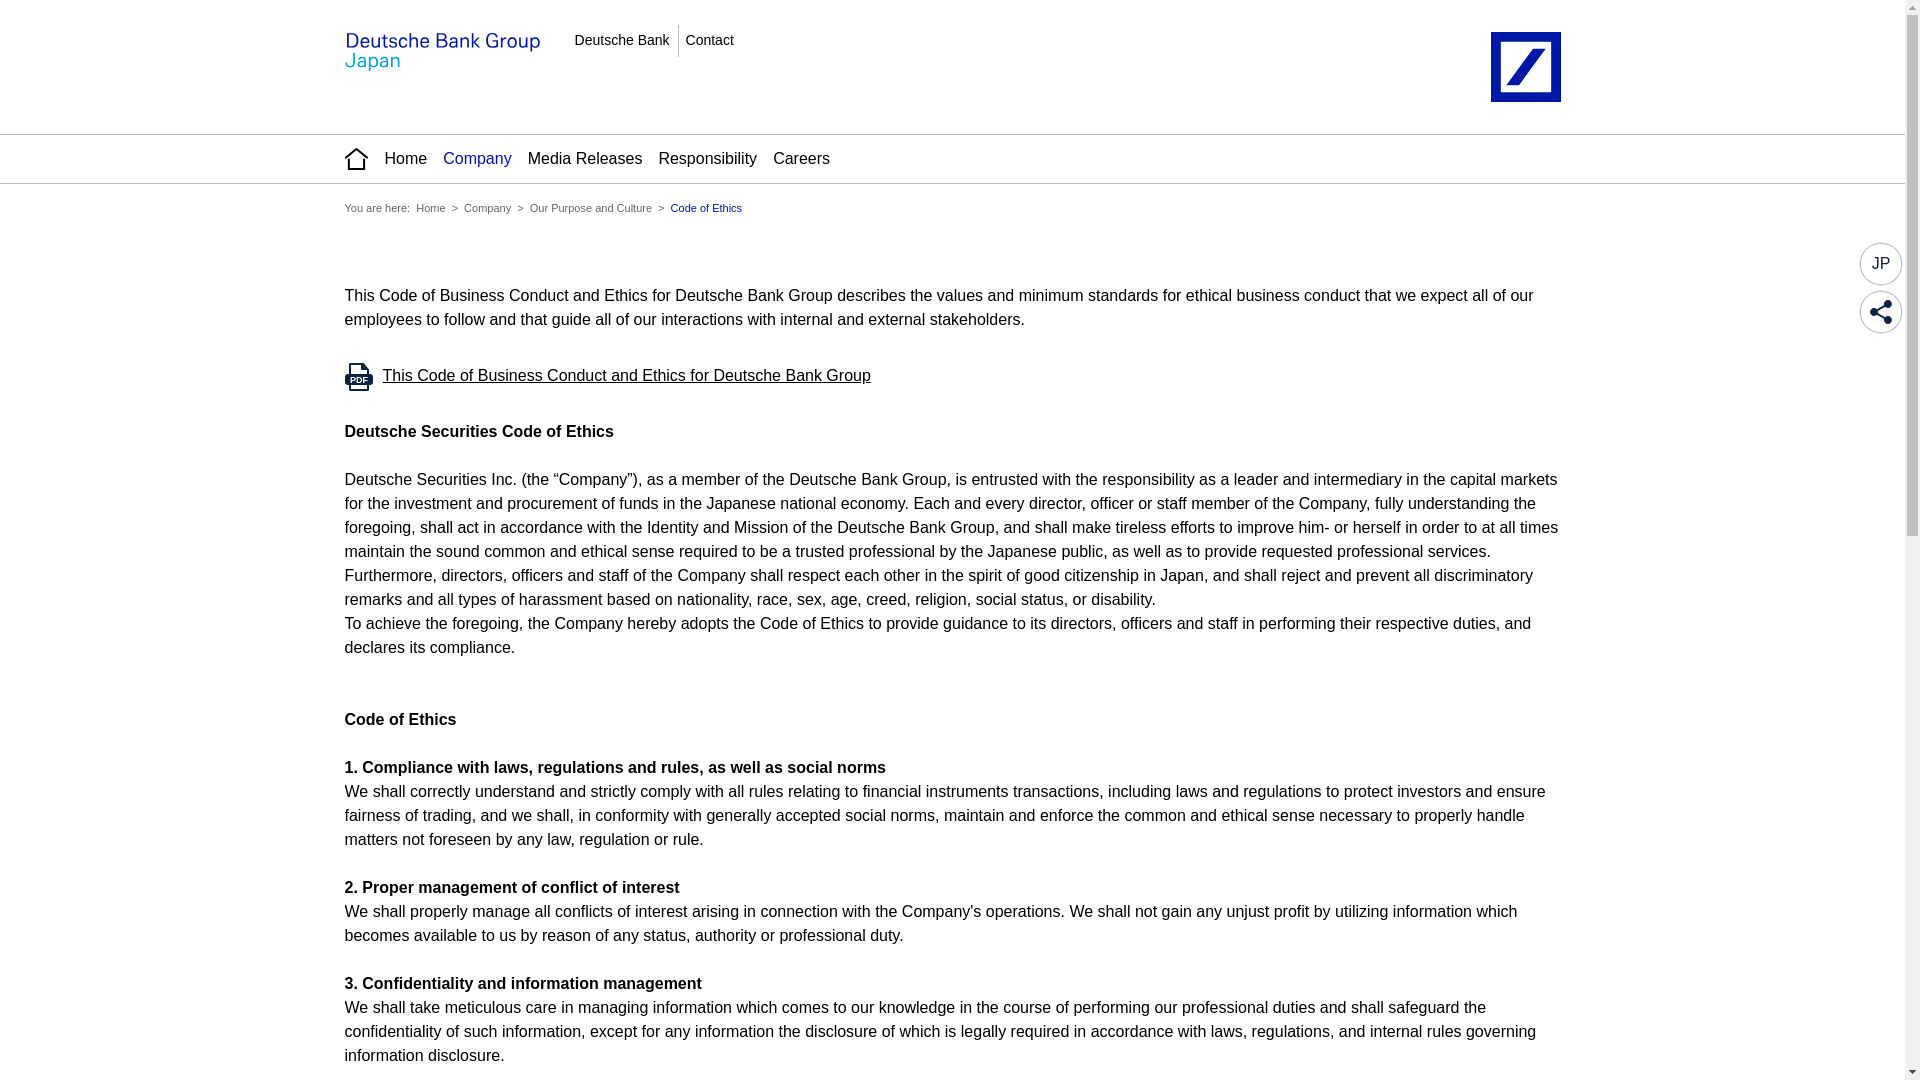  Describe the element at coordinates (430, 207) in the screenshot. I see `Home` at that location.